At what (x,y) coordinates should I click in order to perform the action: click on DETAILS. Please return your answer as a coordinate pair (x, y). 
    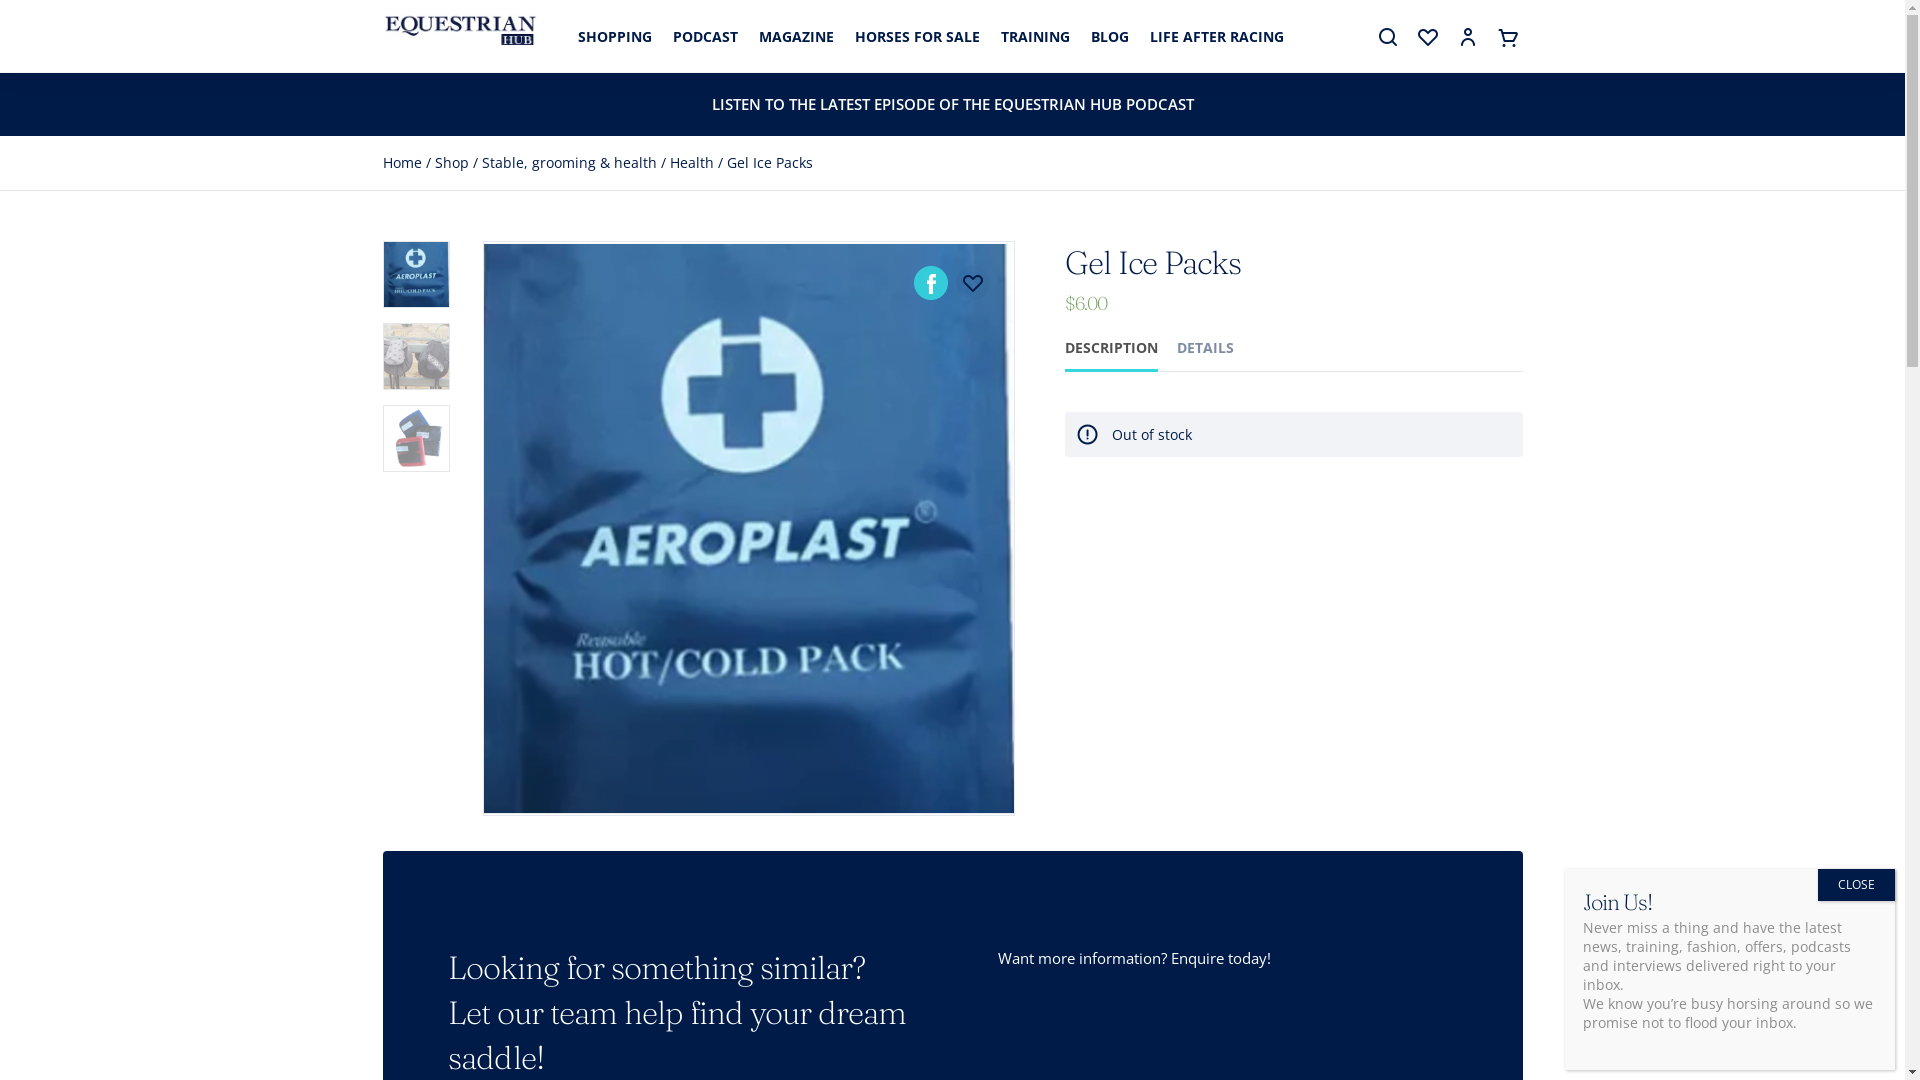
    Looking at the image, I should click on (1206, 348).